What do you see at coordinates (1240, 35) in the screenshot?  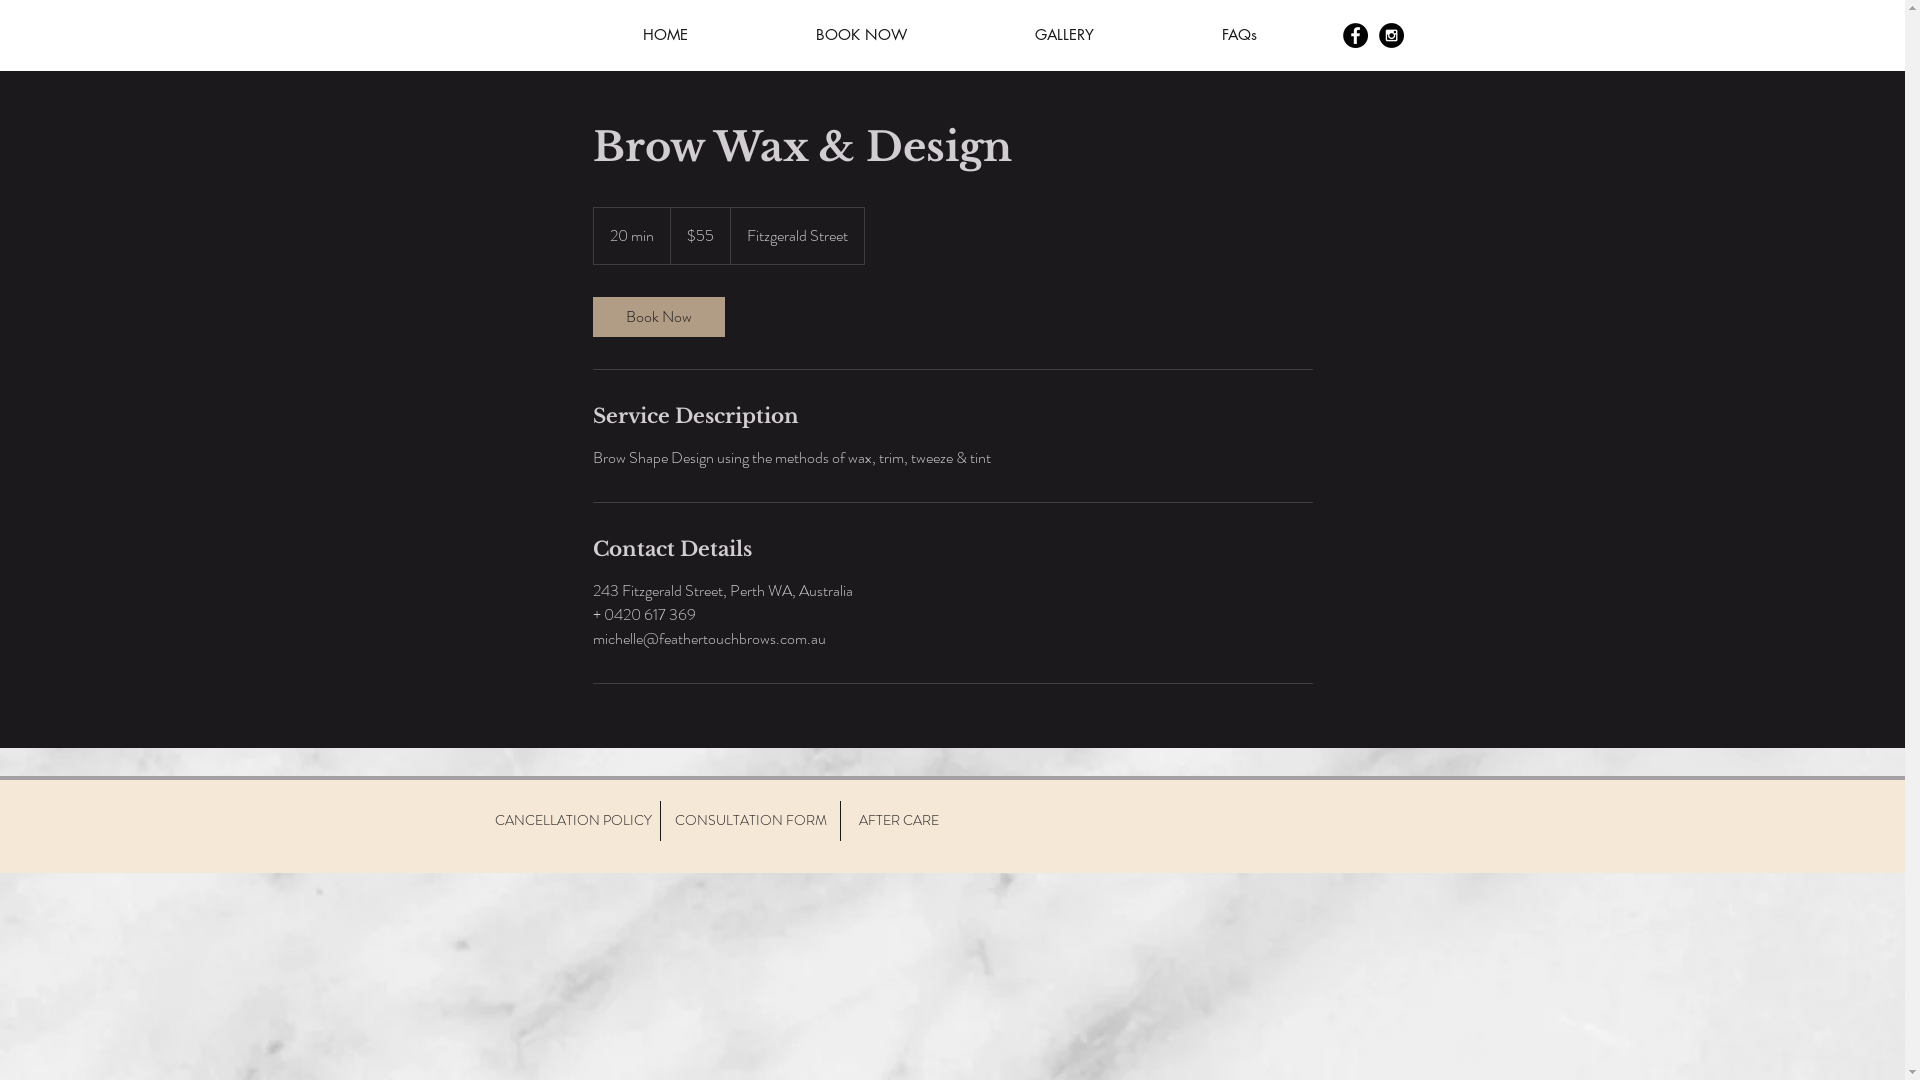 I see `FAQs` at bounding box center [1240, 35].